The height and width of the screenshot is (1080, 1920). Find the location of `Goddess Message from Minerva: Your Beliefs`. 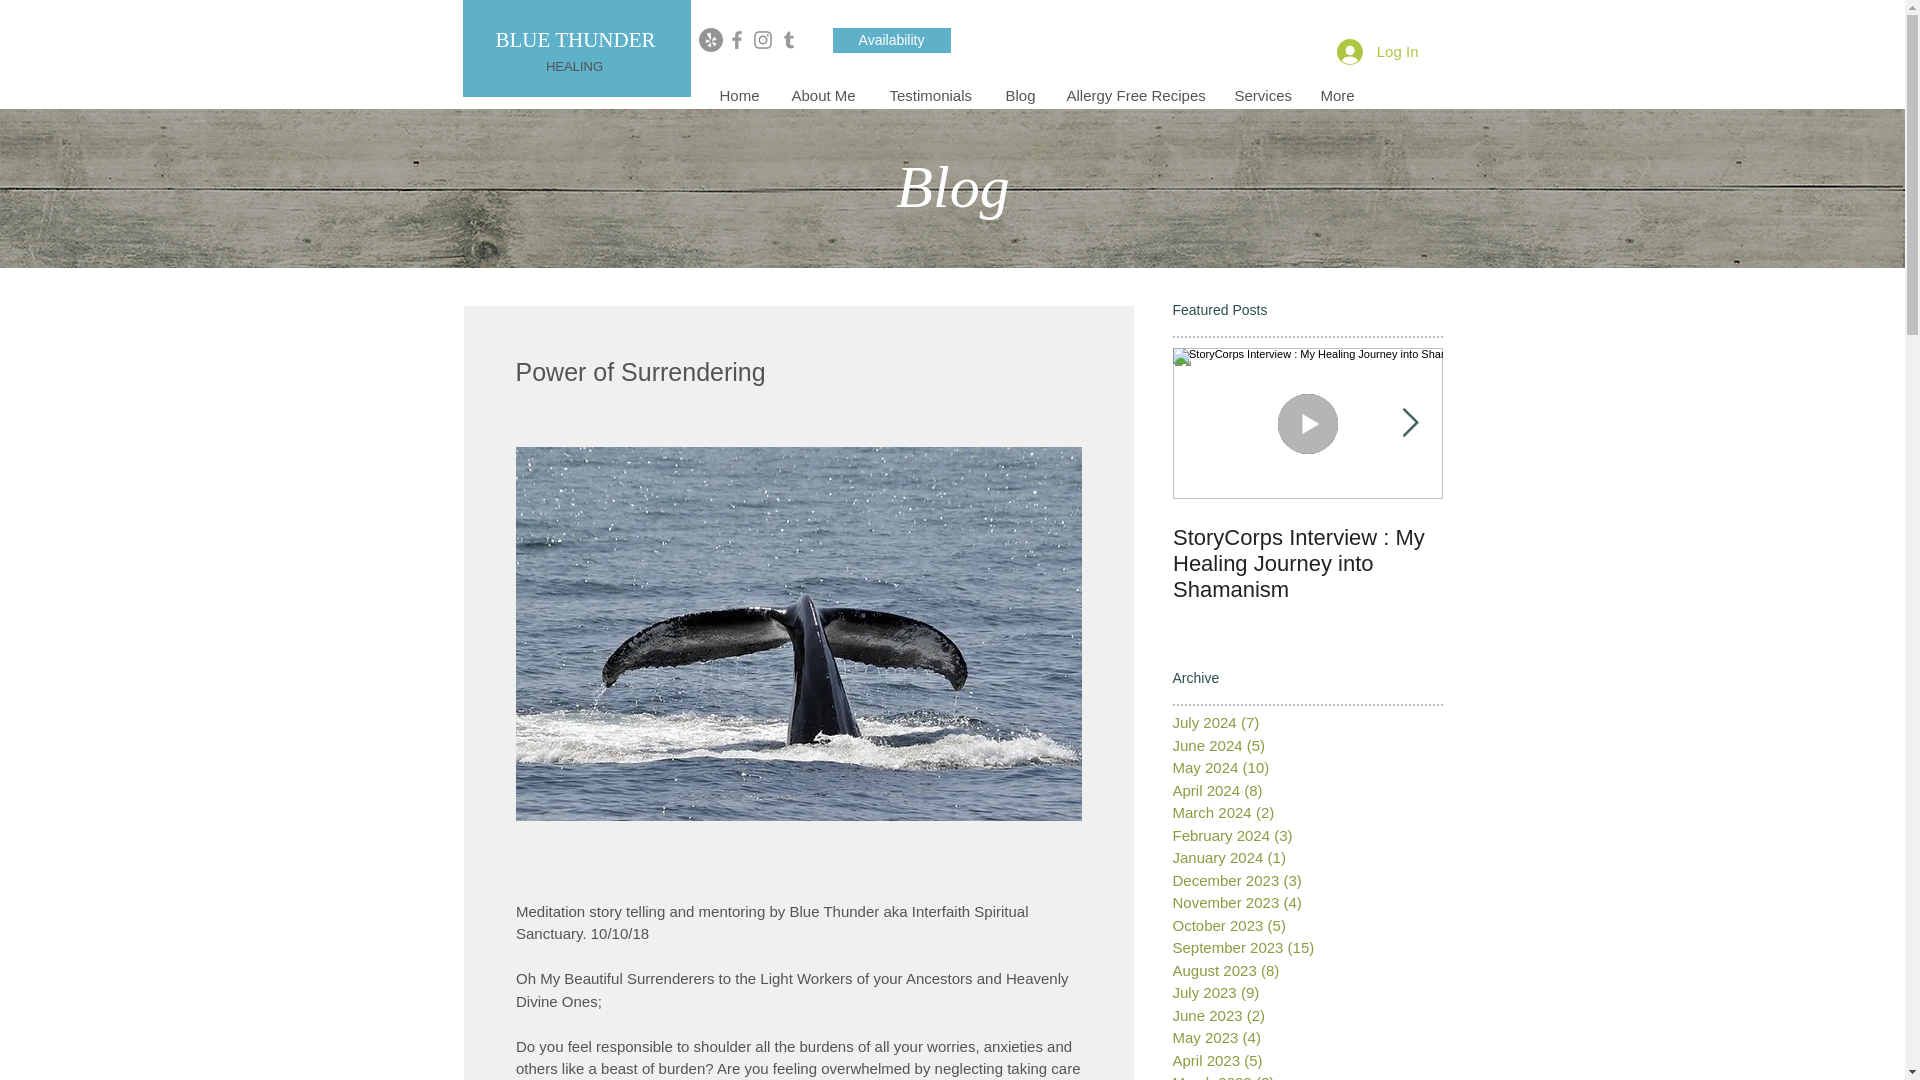

Goddess Message from Minerva: Your Beliefs is located at coordinates (1576, 550).